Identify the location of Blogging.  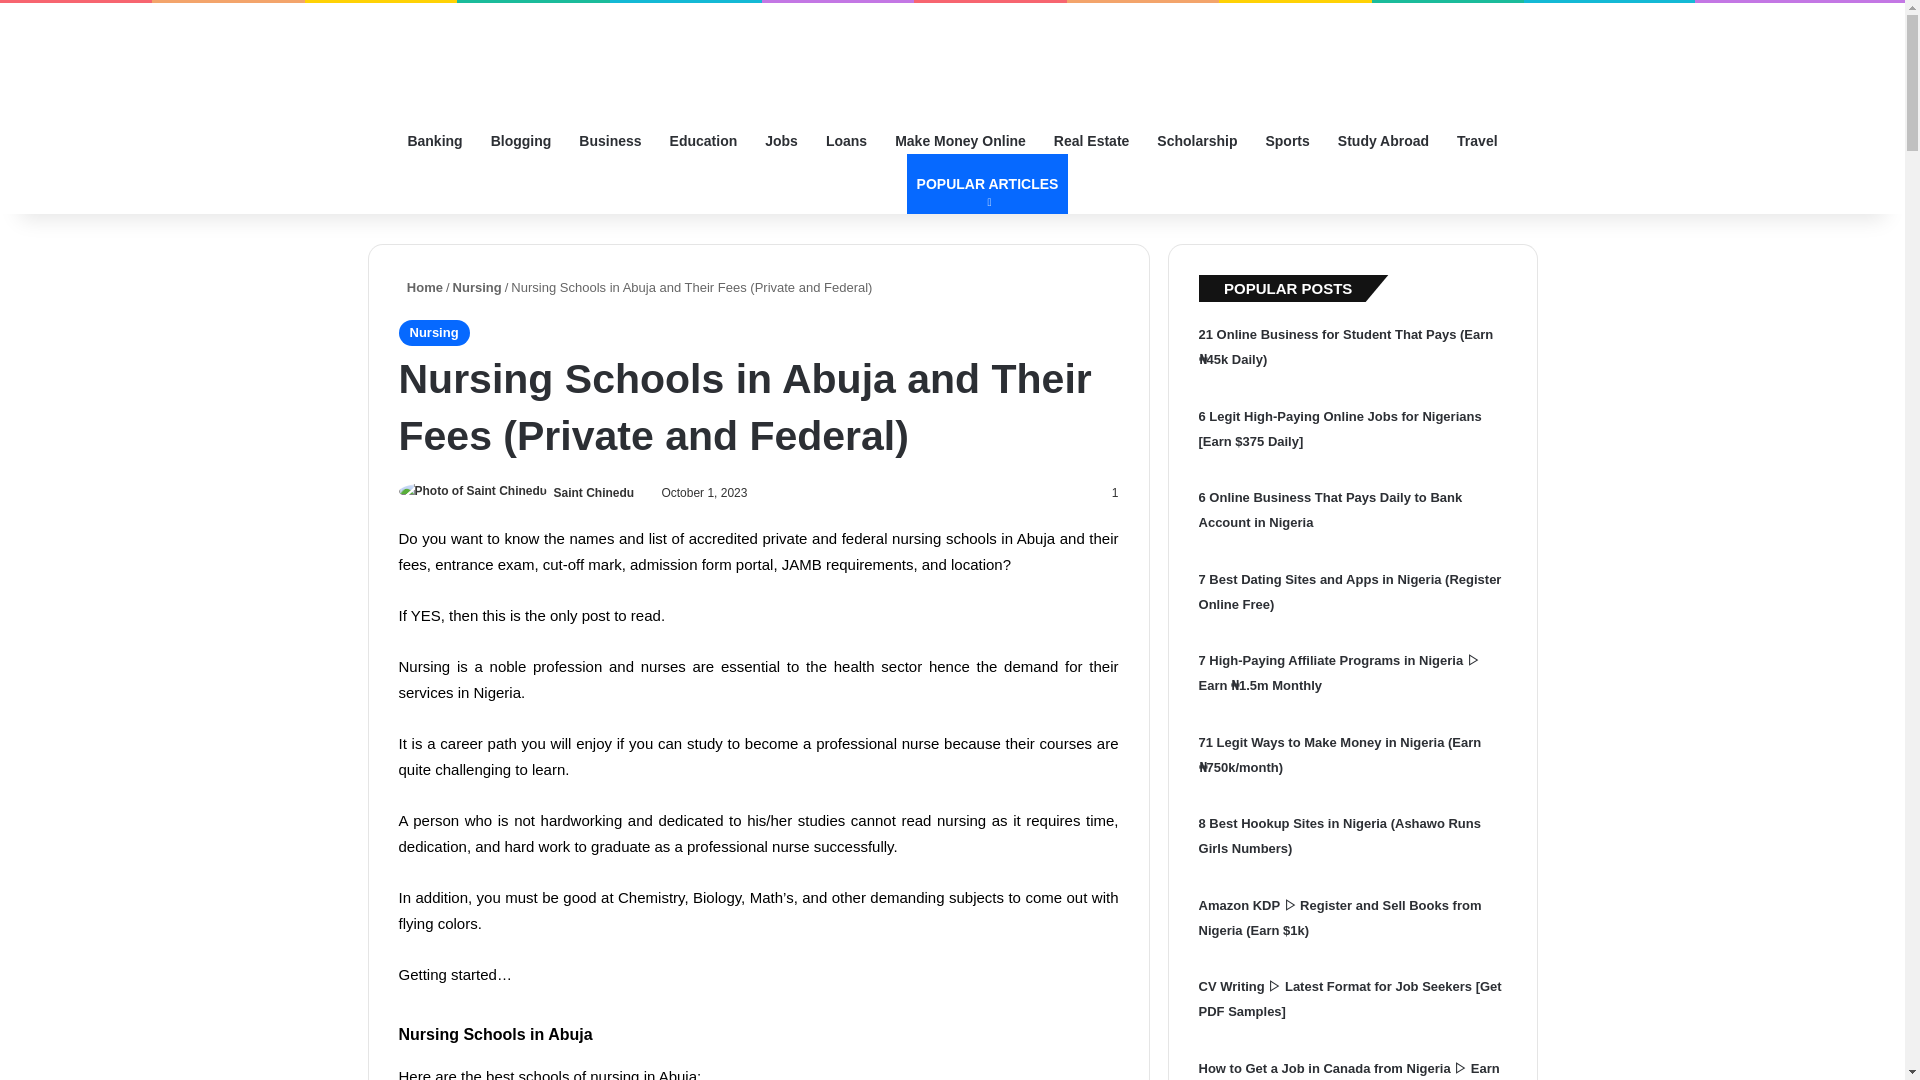
(1286, 141).